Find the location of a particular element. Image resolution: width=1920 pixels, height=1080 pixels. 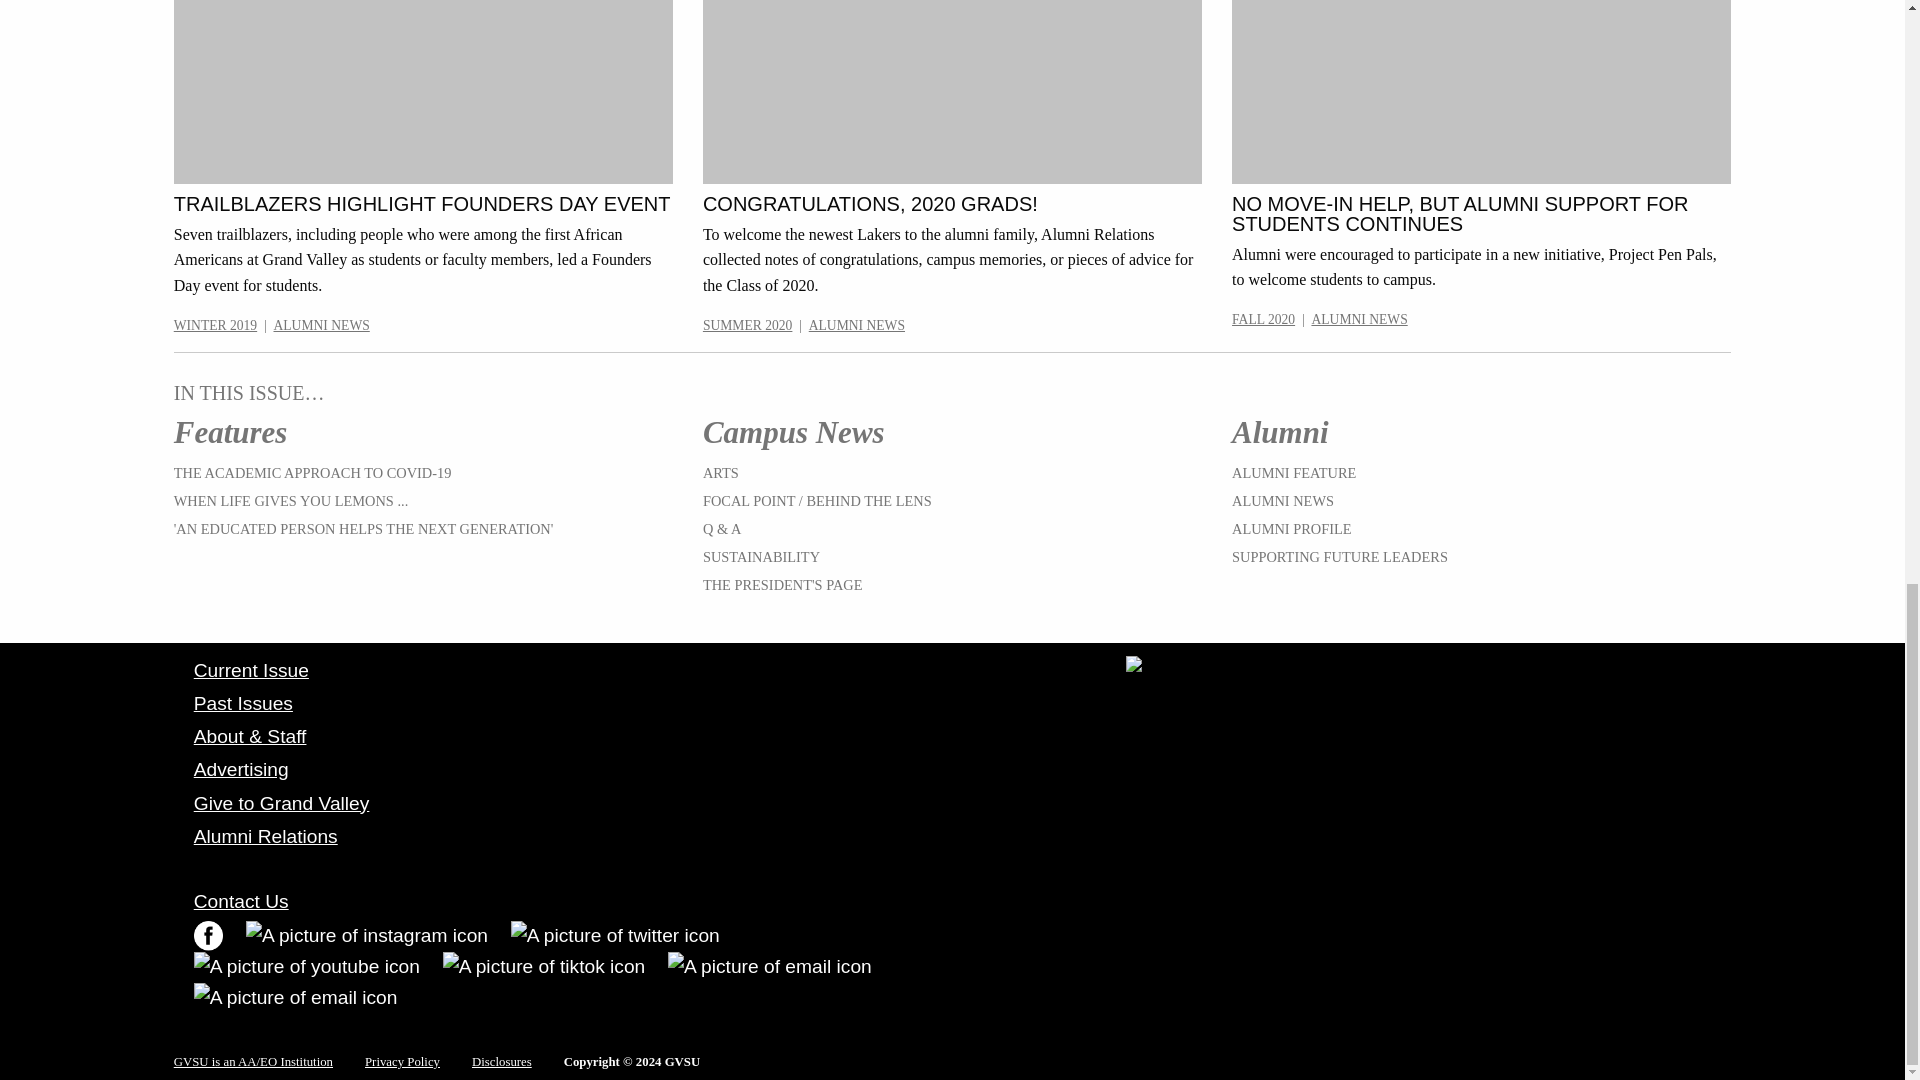

ALUMNI NEWS is located at coordinates (216, 324).